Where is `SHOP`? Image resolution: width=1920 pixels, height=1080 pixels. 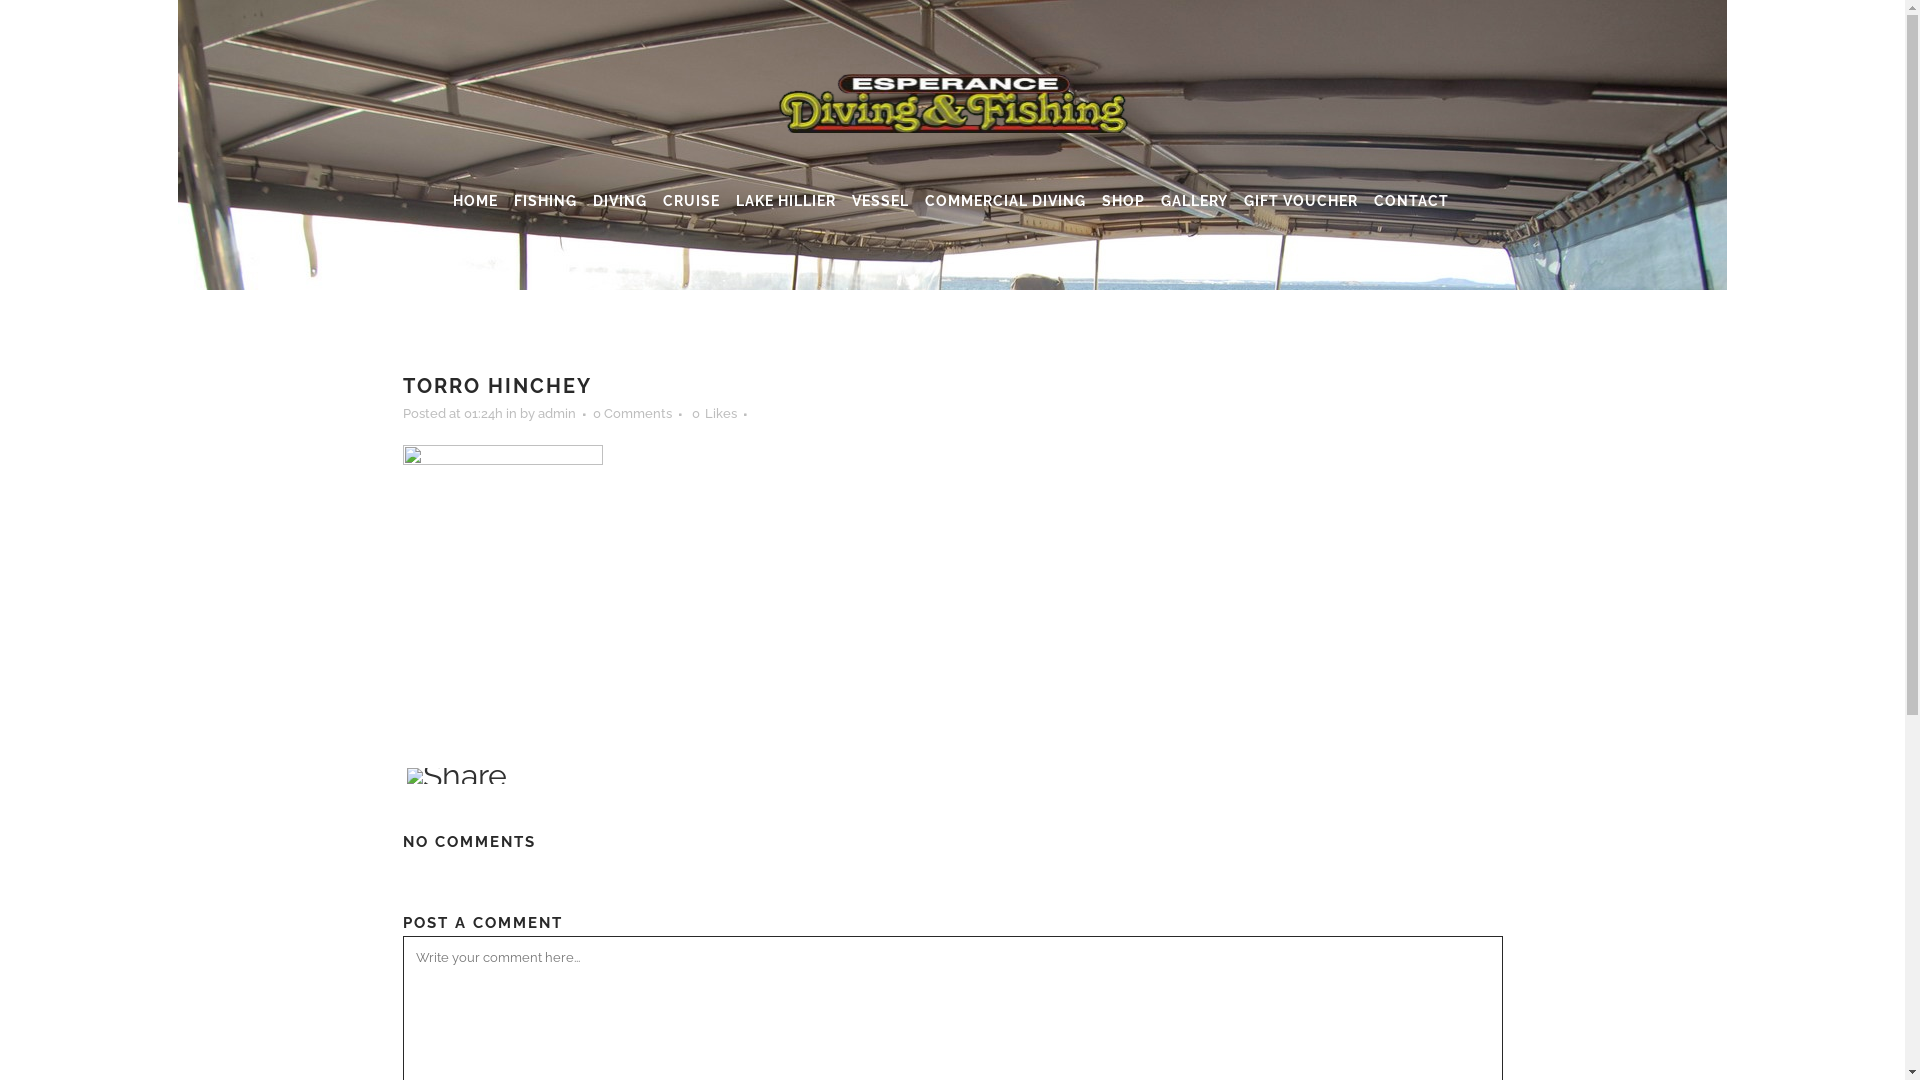 SHOP is located at coordinates (1124, 201).